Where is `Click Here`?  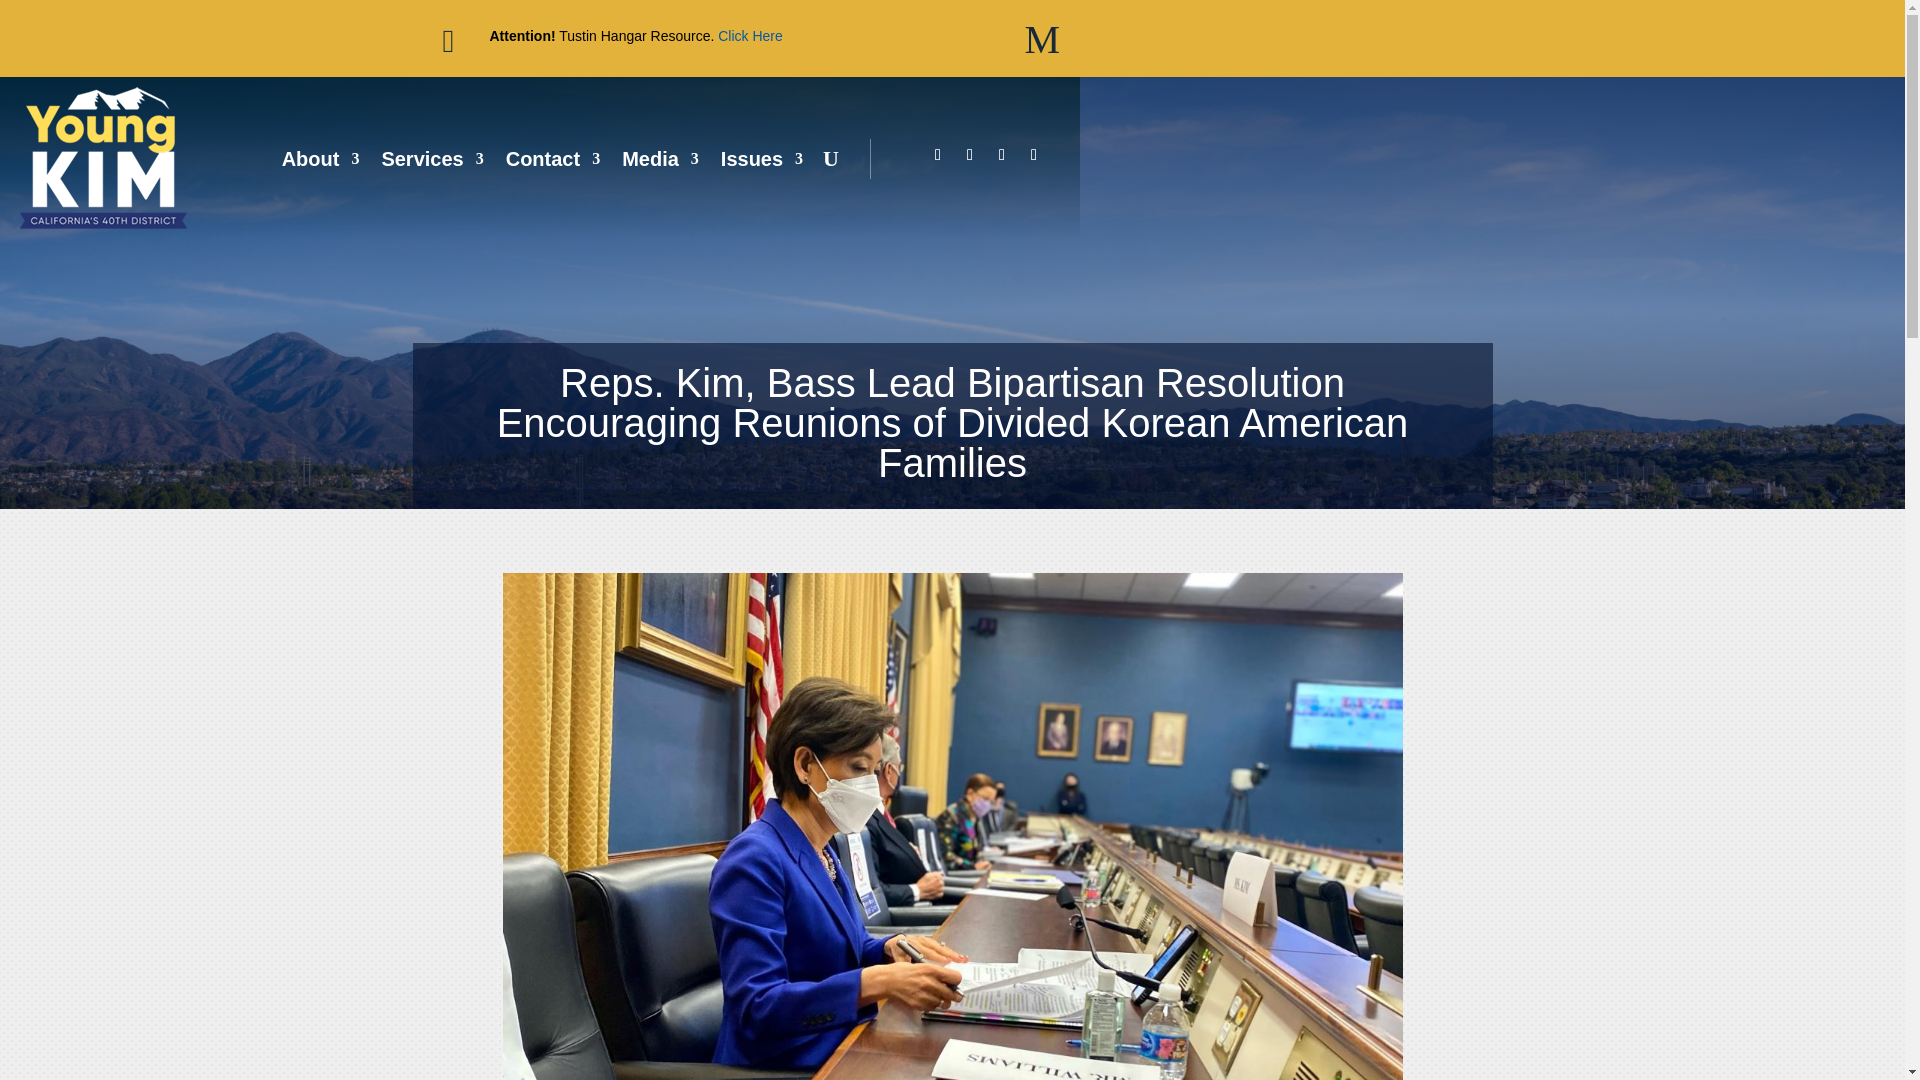 Click Here is located at coordinates (750, 36).